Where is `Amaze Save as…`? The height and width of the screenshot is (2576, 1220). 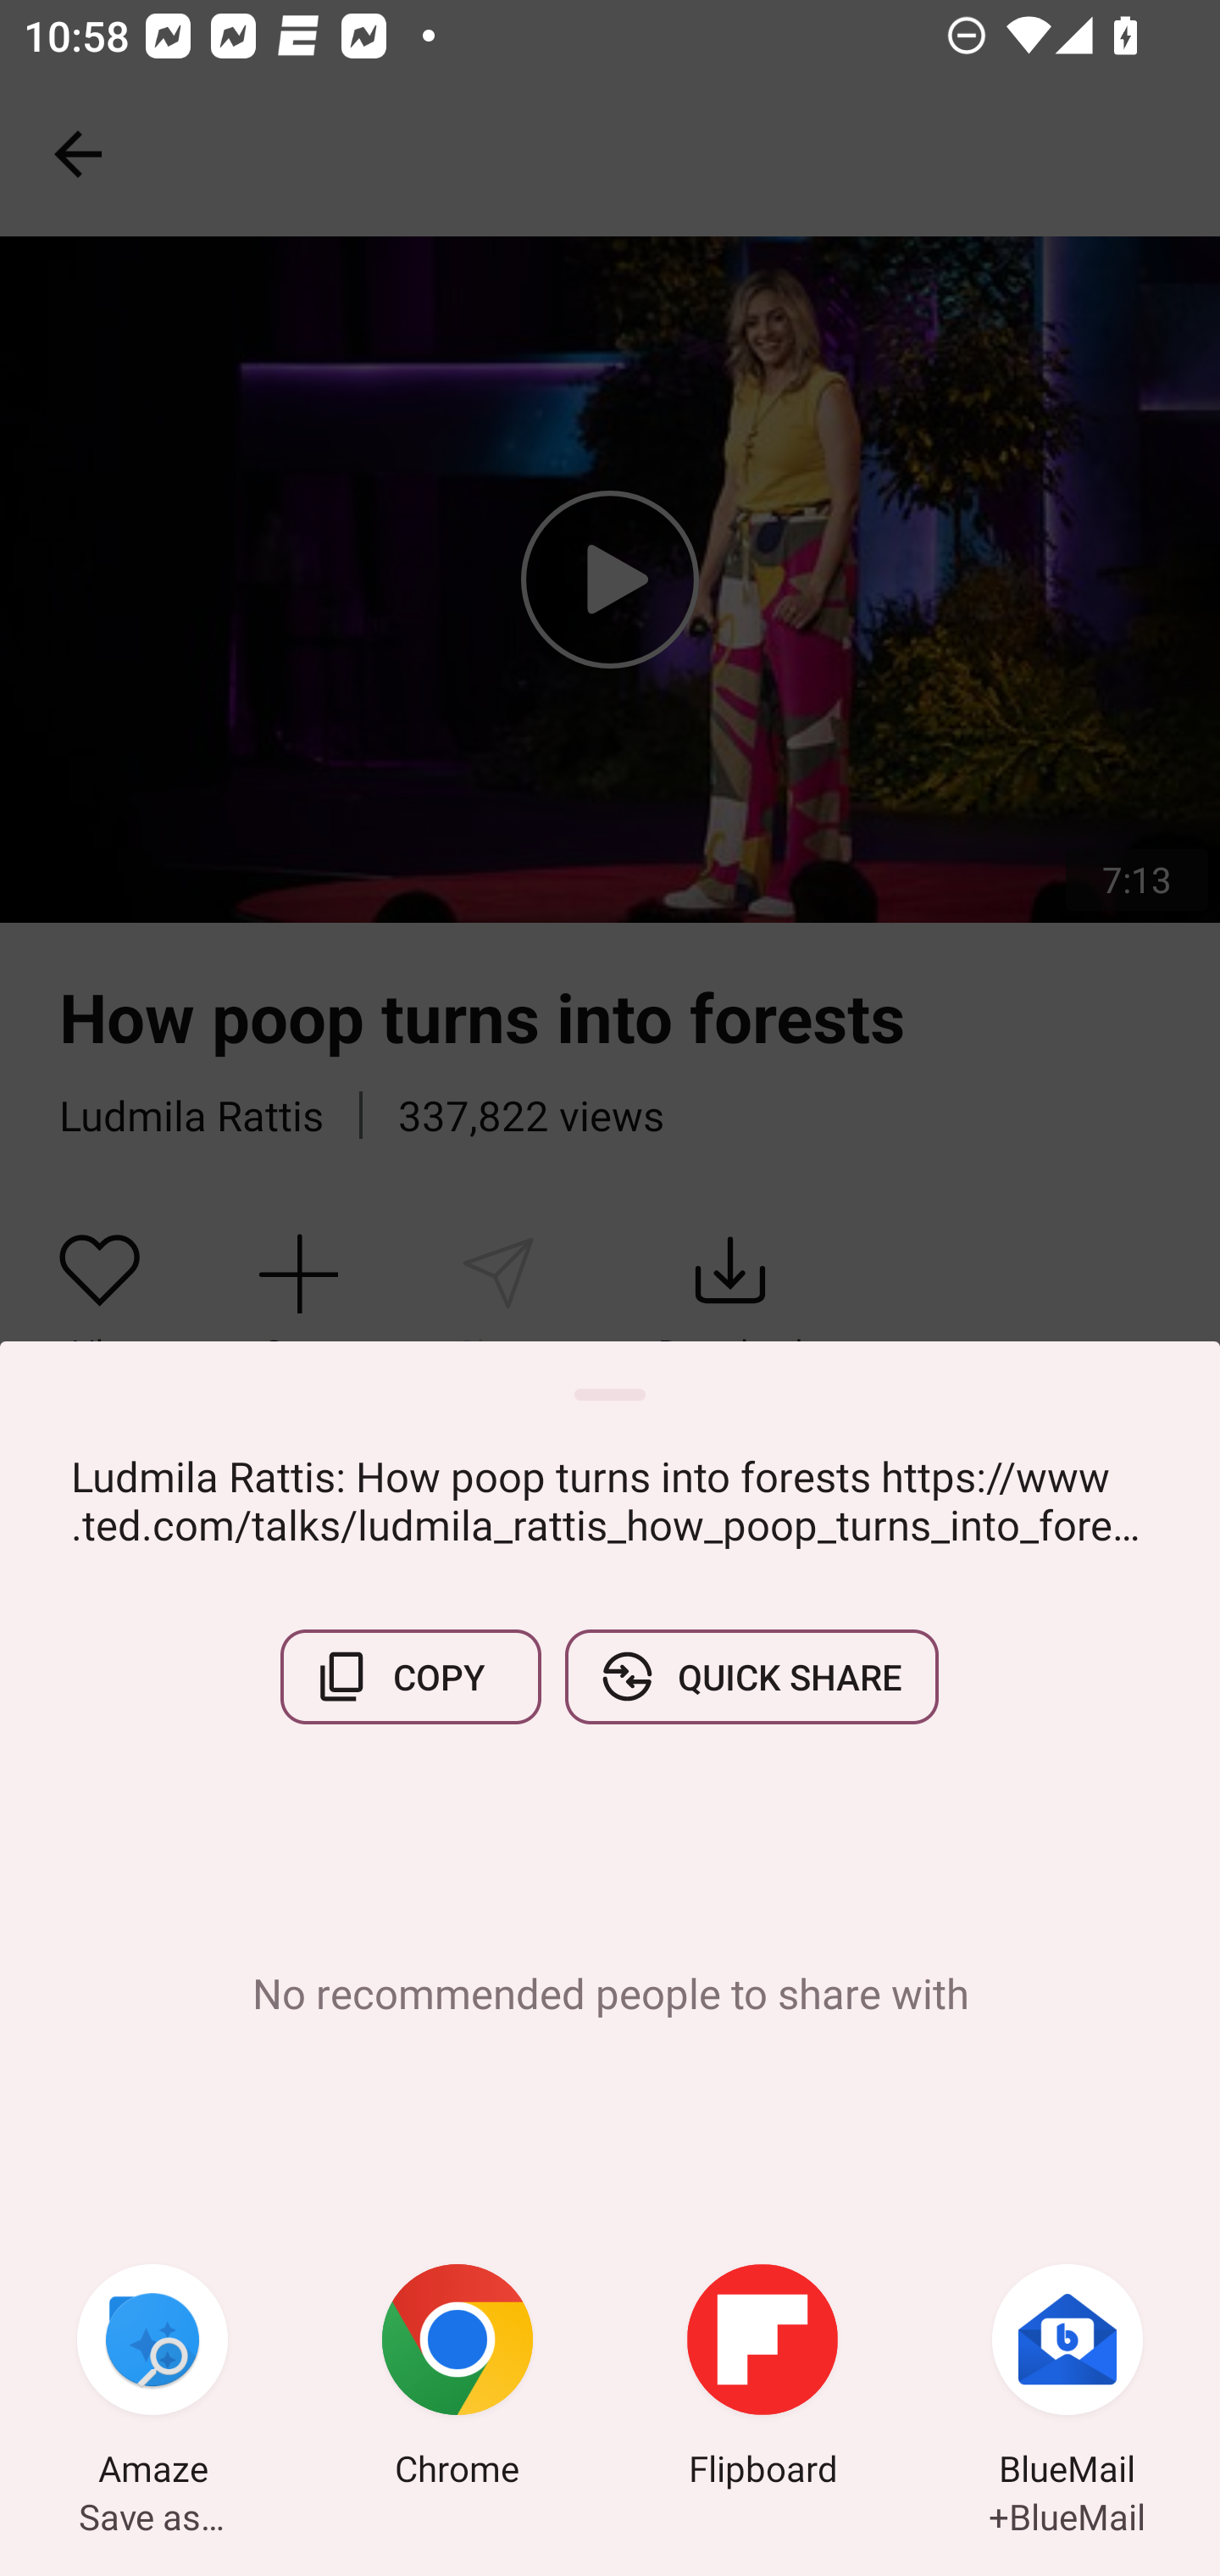 Amaze Save as… is located at coordinates (152, 2379).